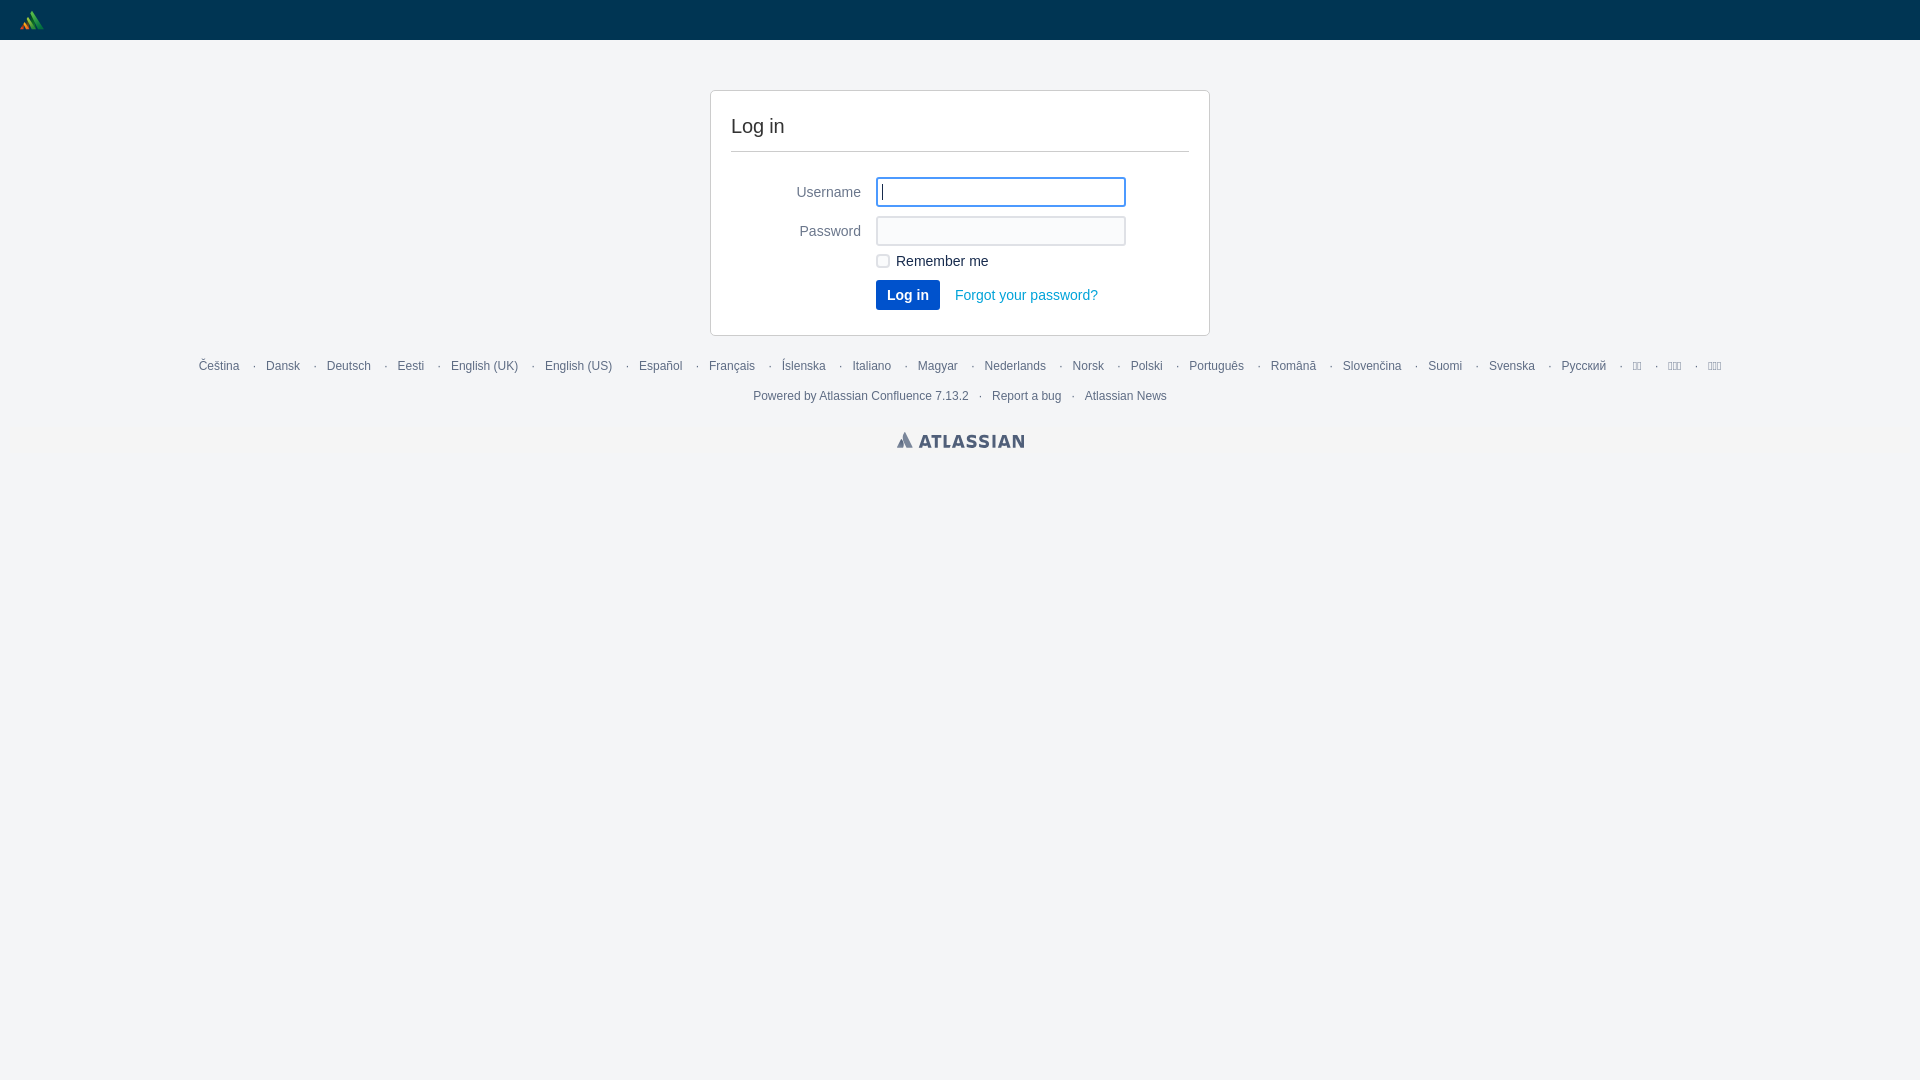  What do you see at coordinates (1016, 366) in the screenshot?
I see `Nederlands` at bounding box center [1016, 366].